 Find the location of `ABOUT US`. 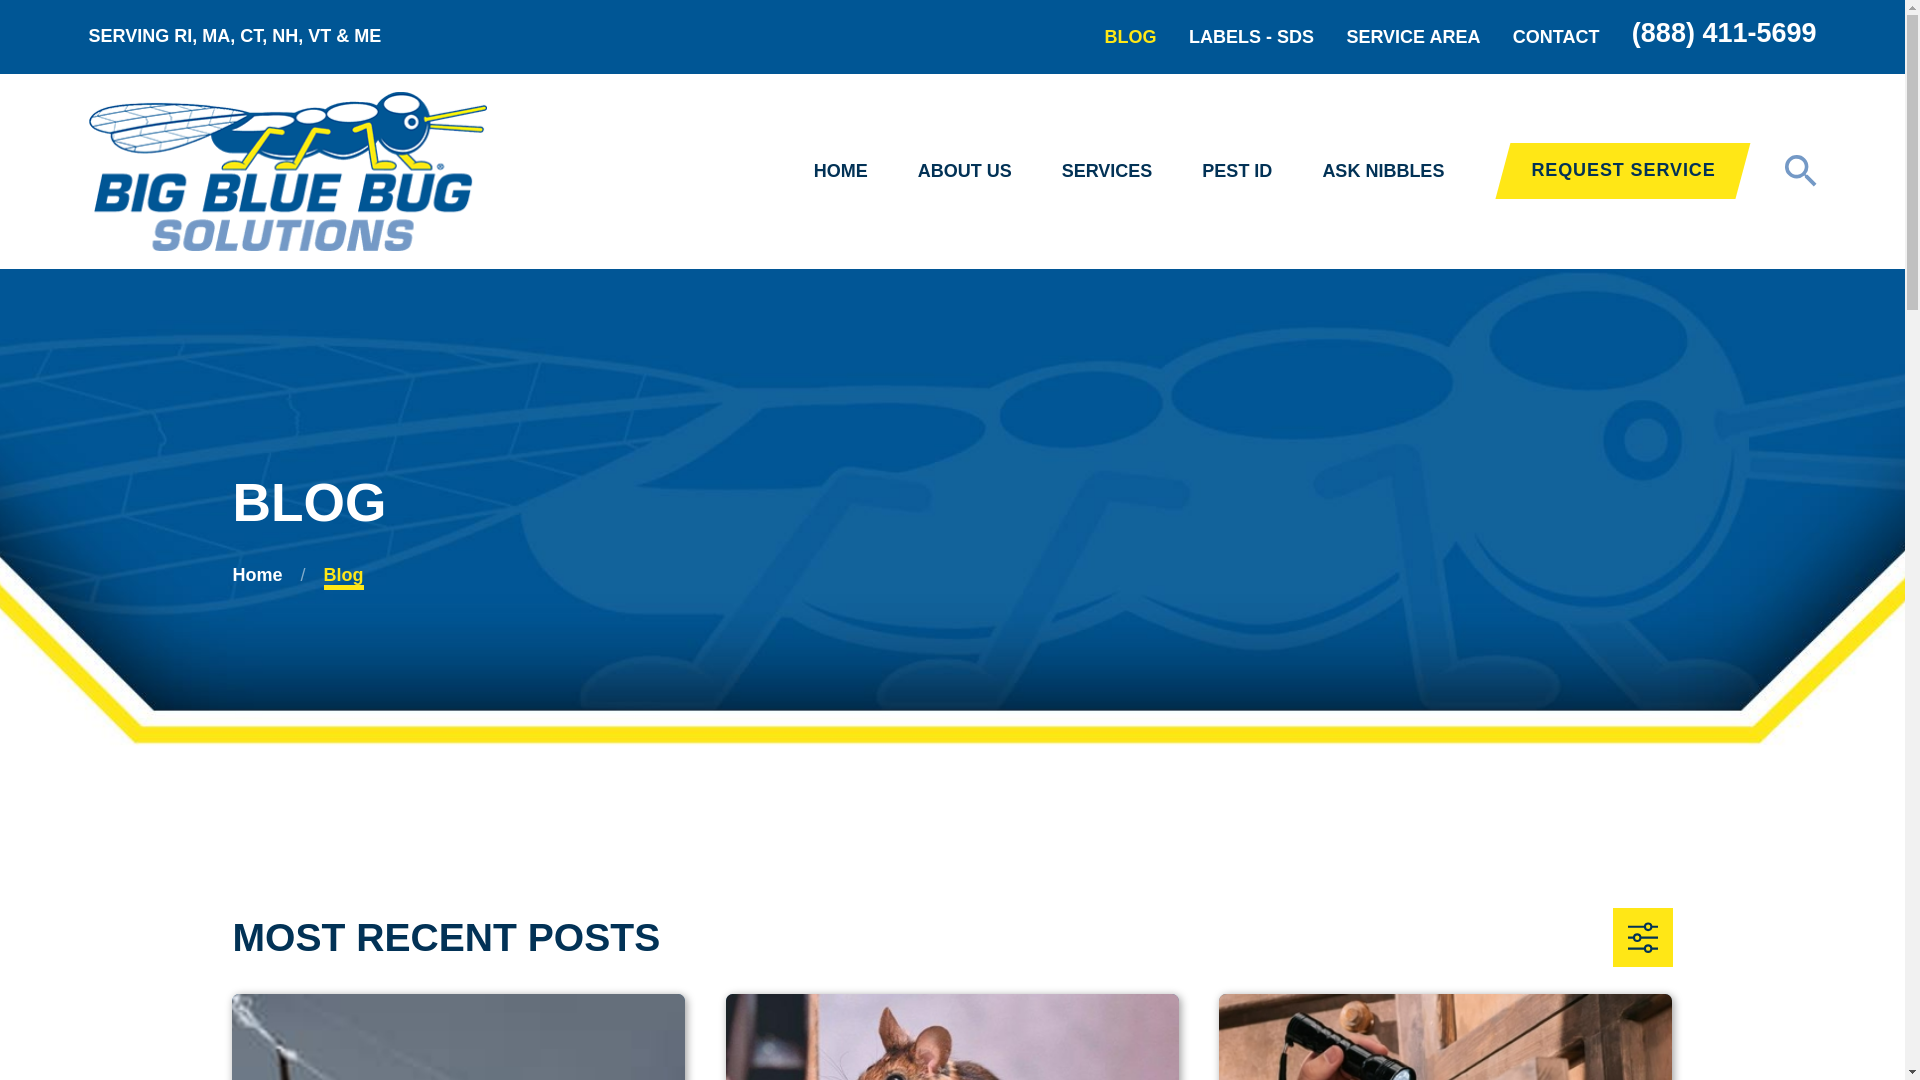

ABOUT US is located at coordinates (964, 171).